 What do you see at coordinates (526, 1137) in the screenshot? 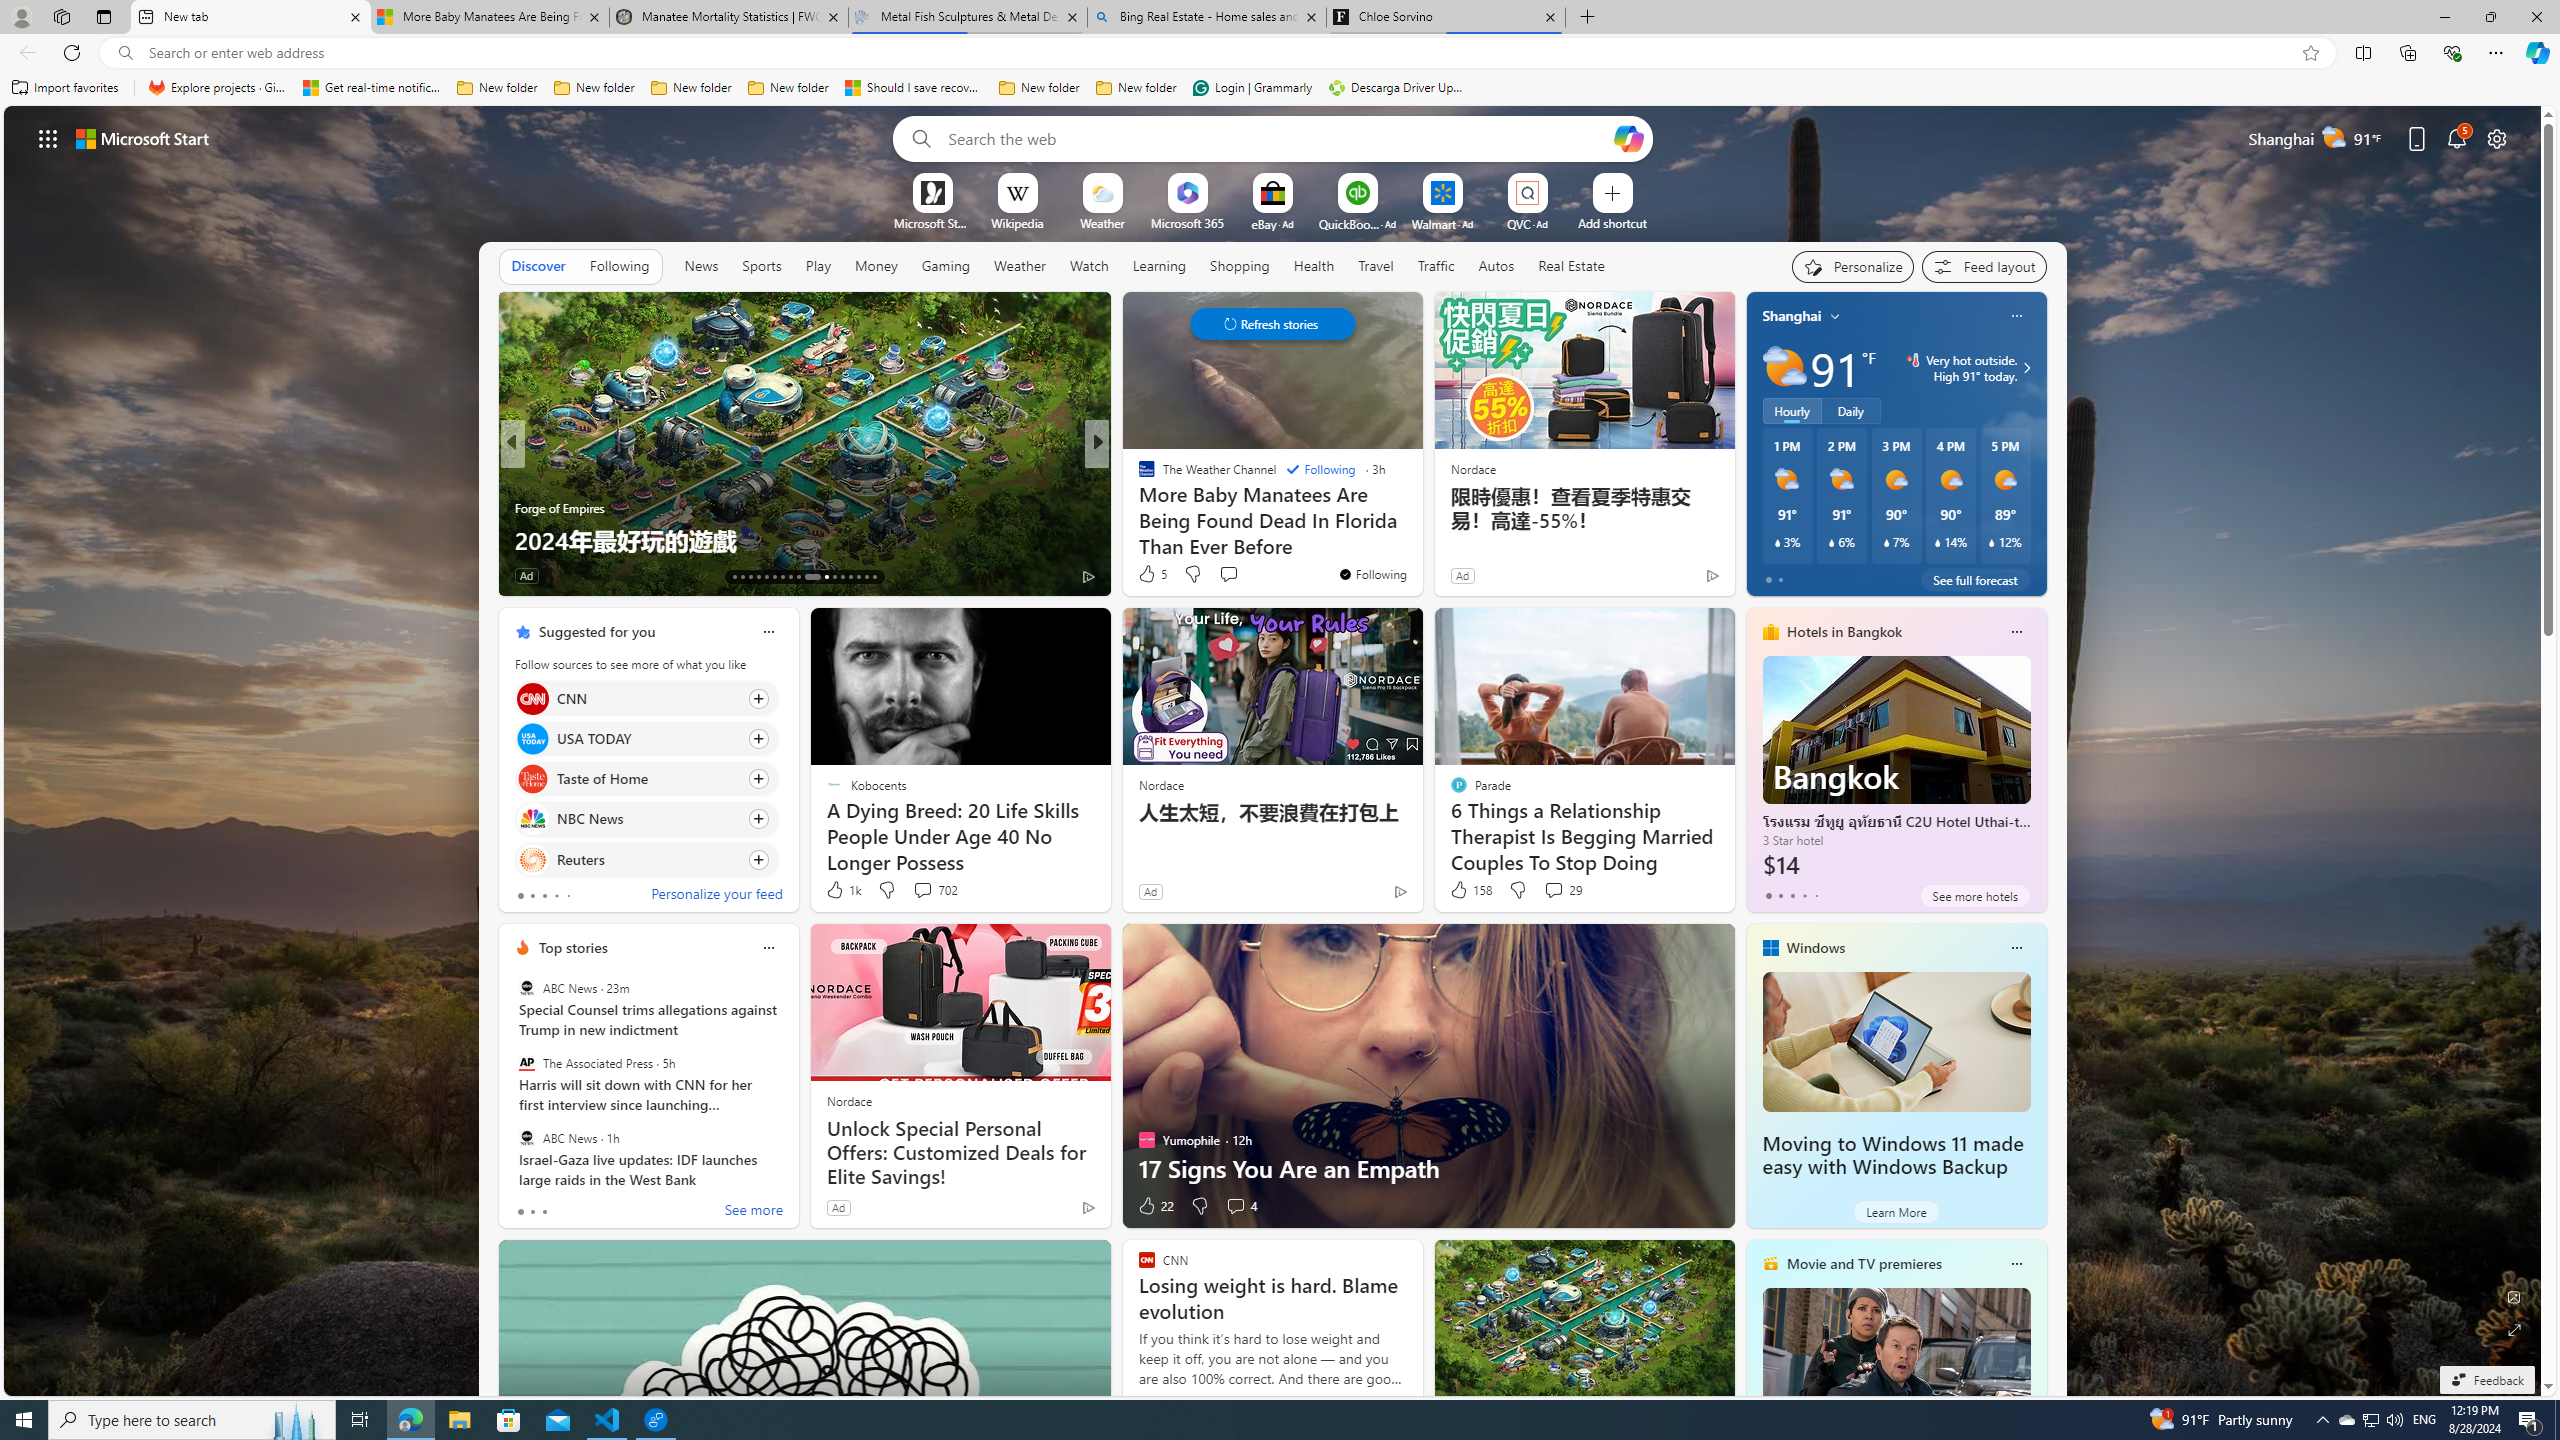
I see `ABC News` at bounding box center [526, 1137].